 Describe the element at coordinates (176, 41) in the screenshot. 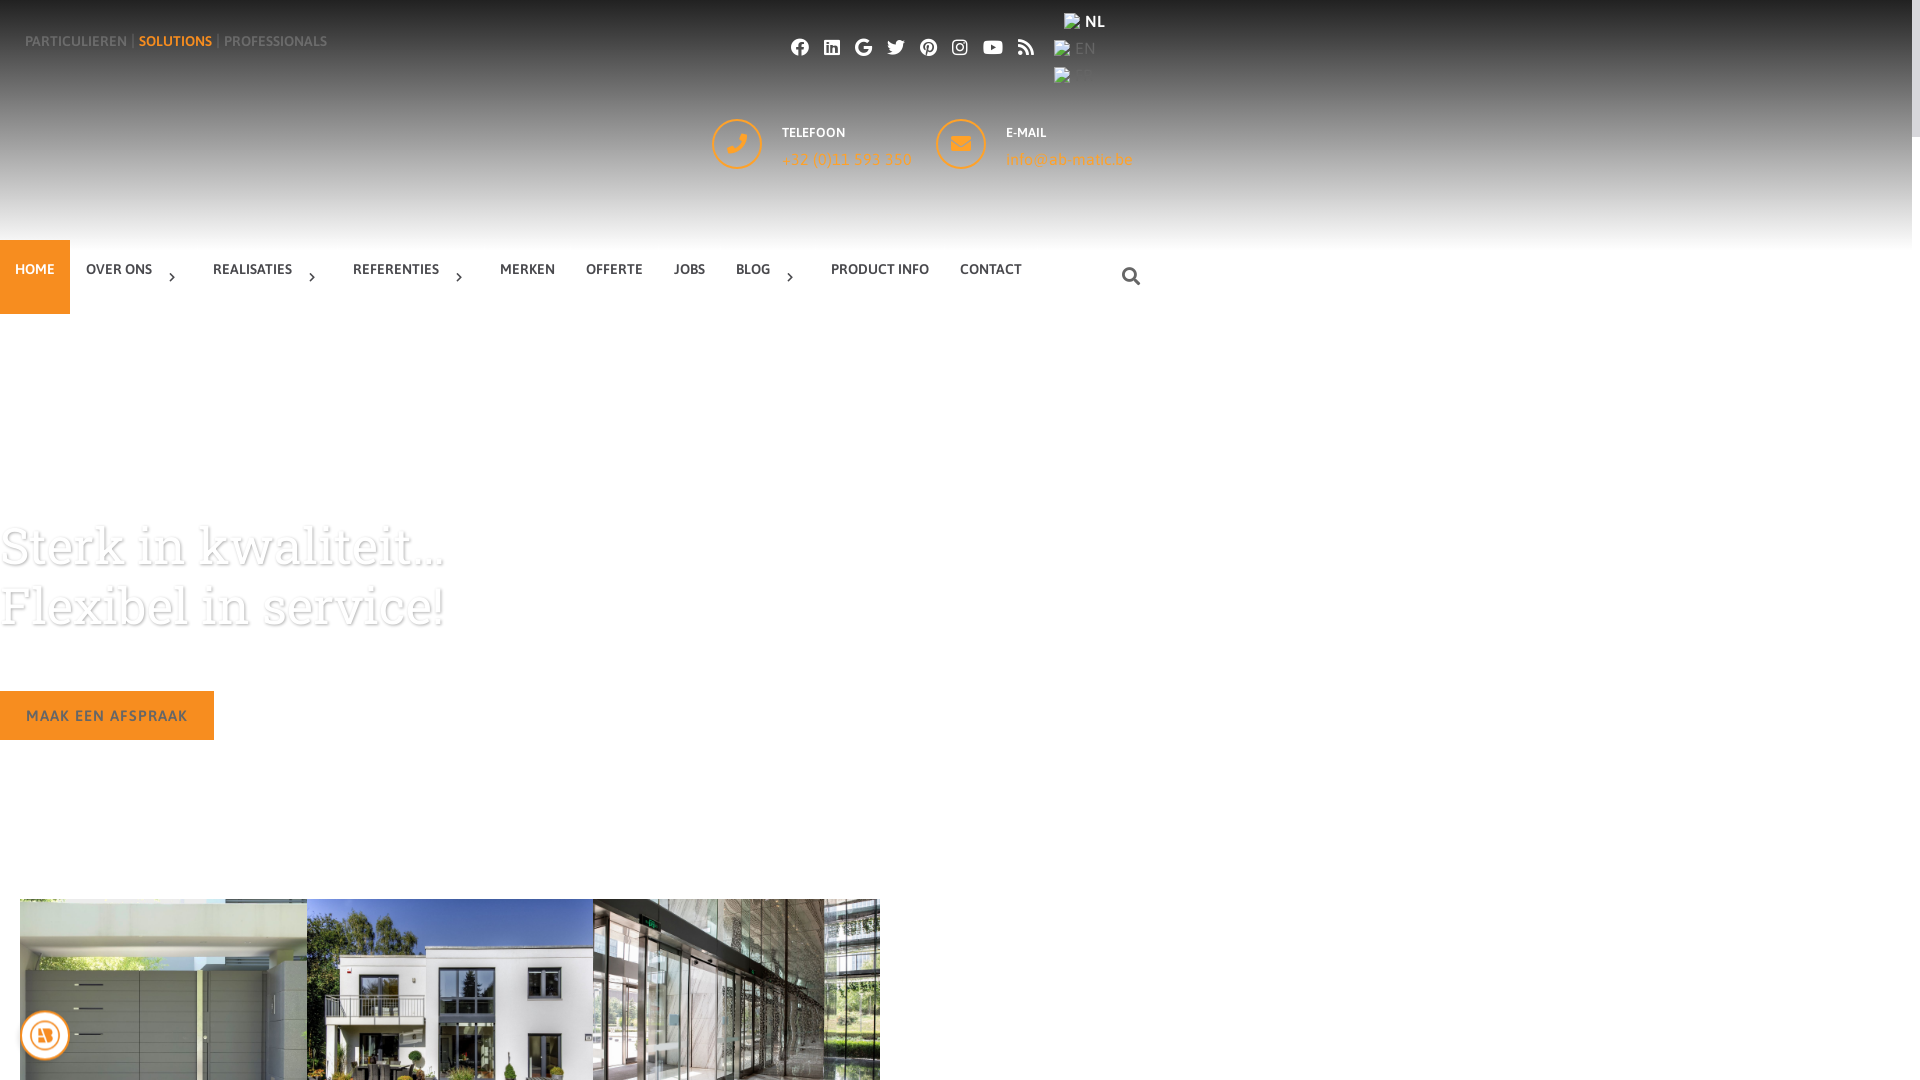

I see `SOLUTIONS` at that location.